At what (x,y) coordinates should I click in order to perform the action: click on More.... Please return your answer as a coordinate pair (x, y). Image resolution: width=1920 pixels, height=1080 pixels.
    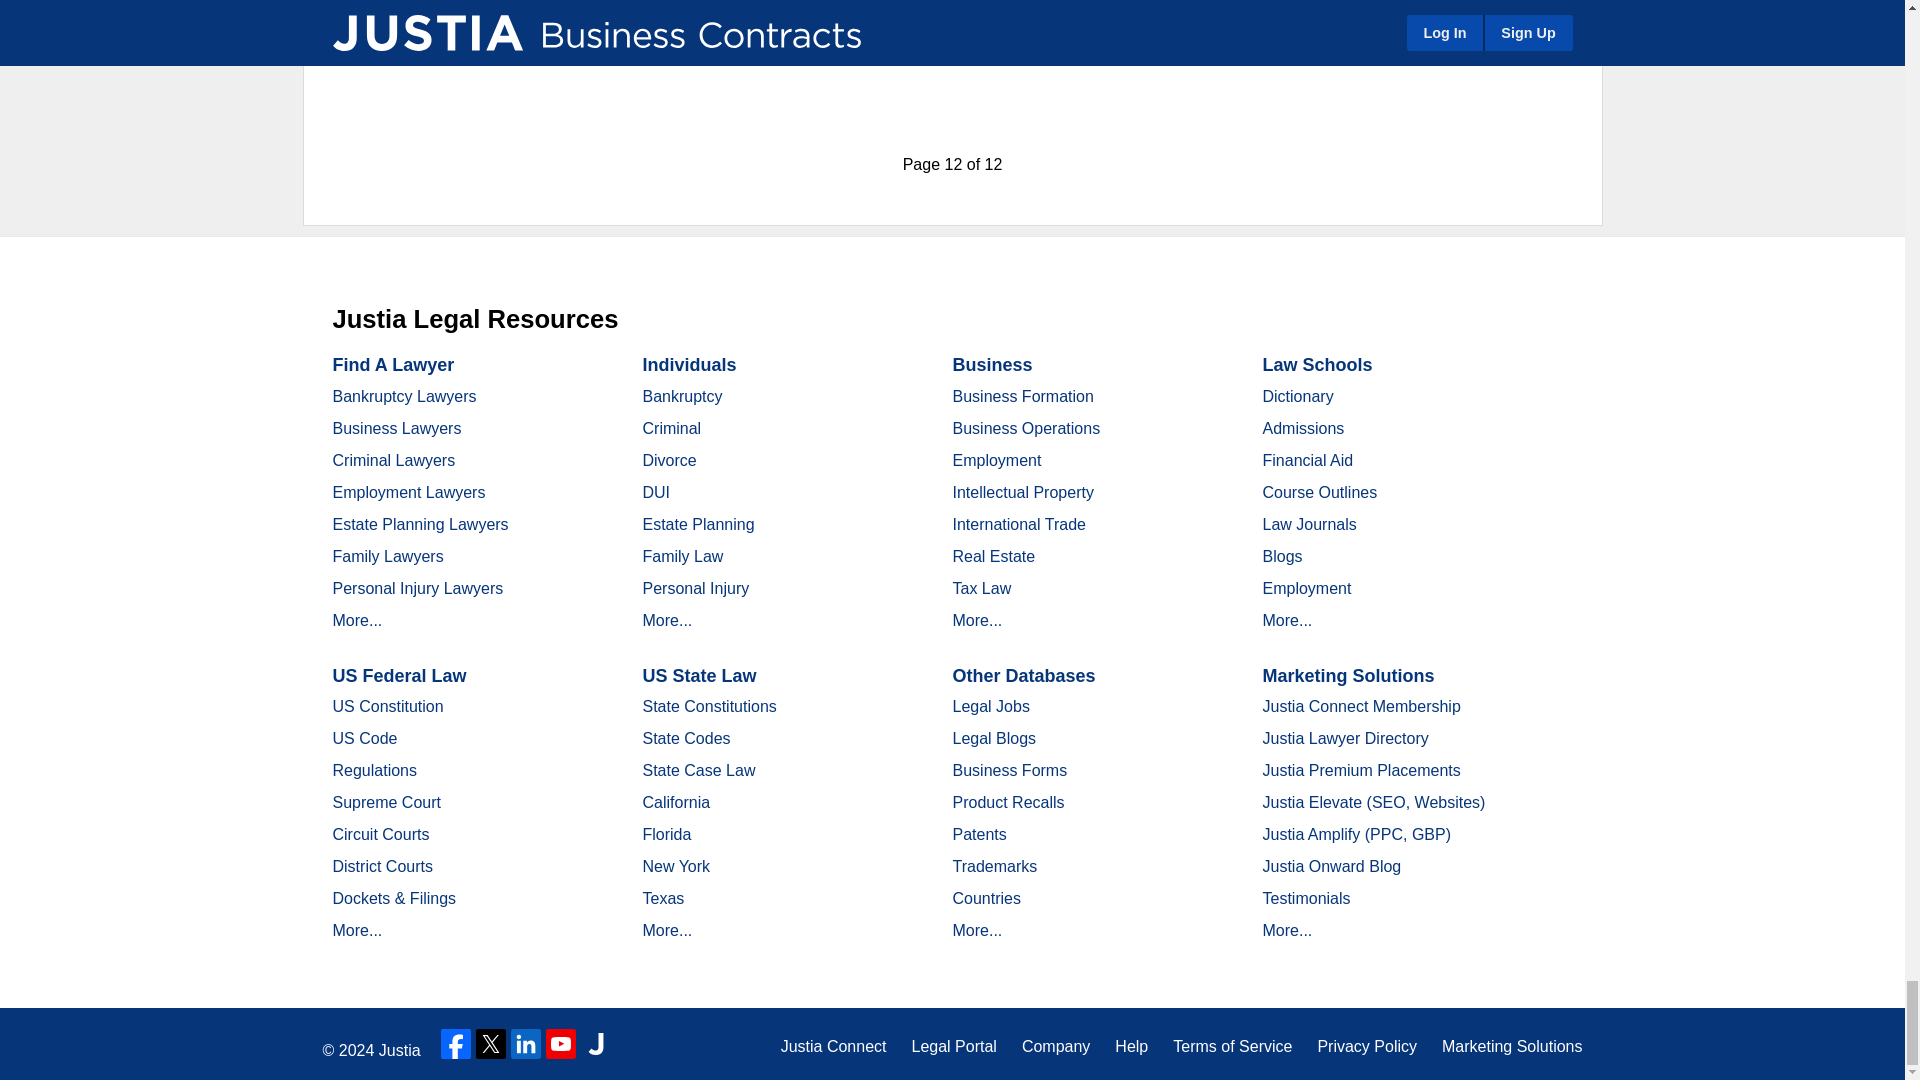
    Looking at the image, I should click on (357, 620).